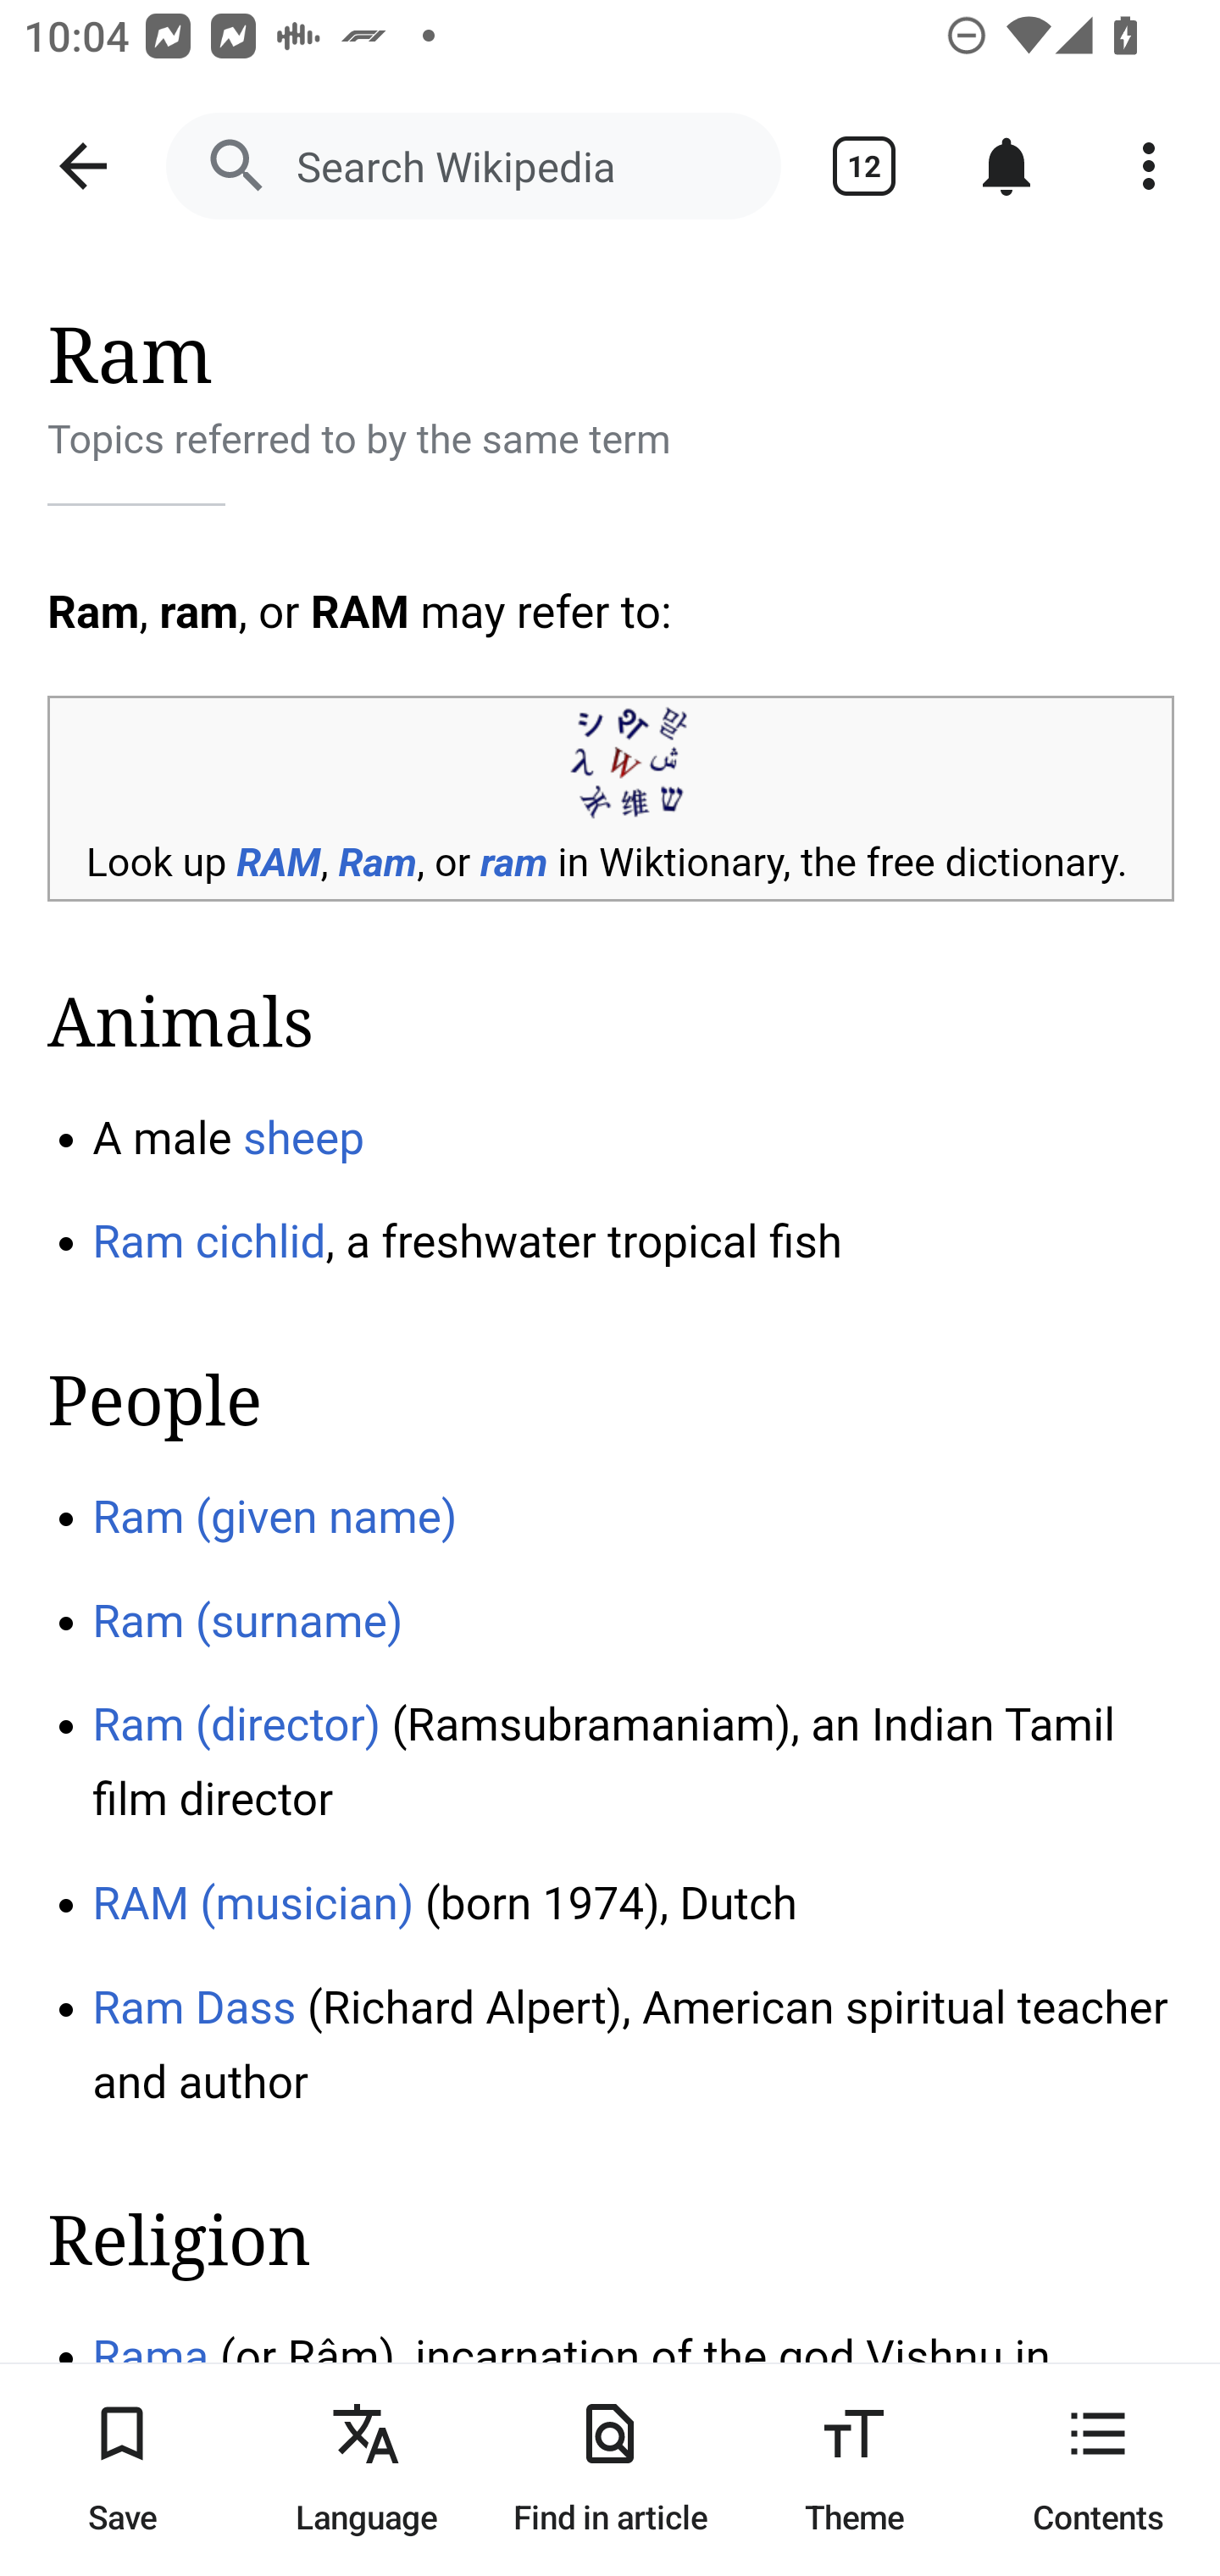  I want to click on Save, so click(122, 2469).